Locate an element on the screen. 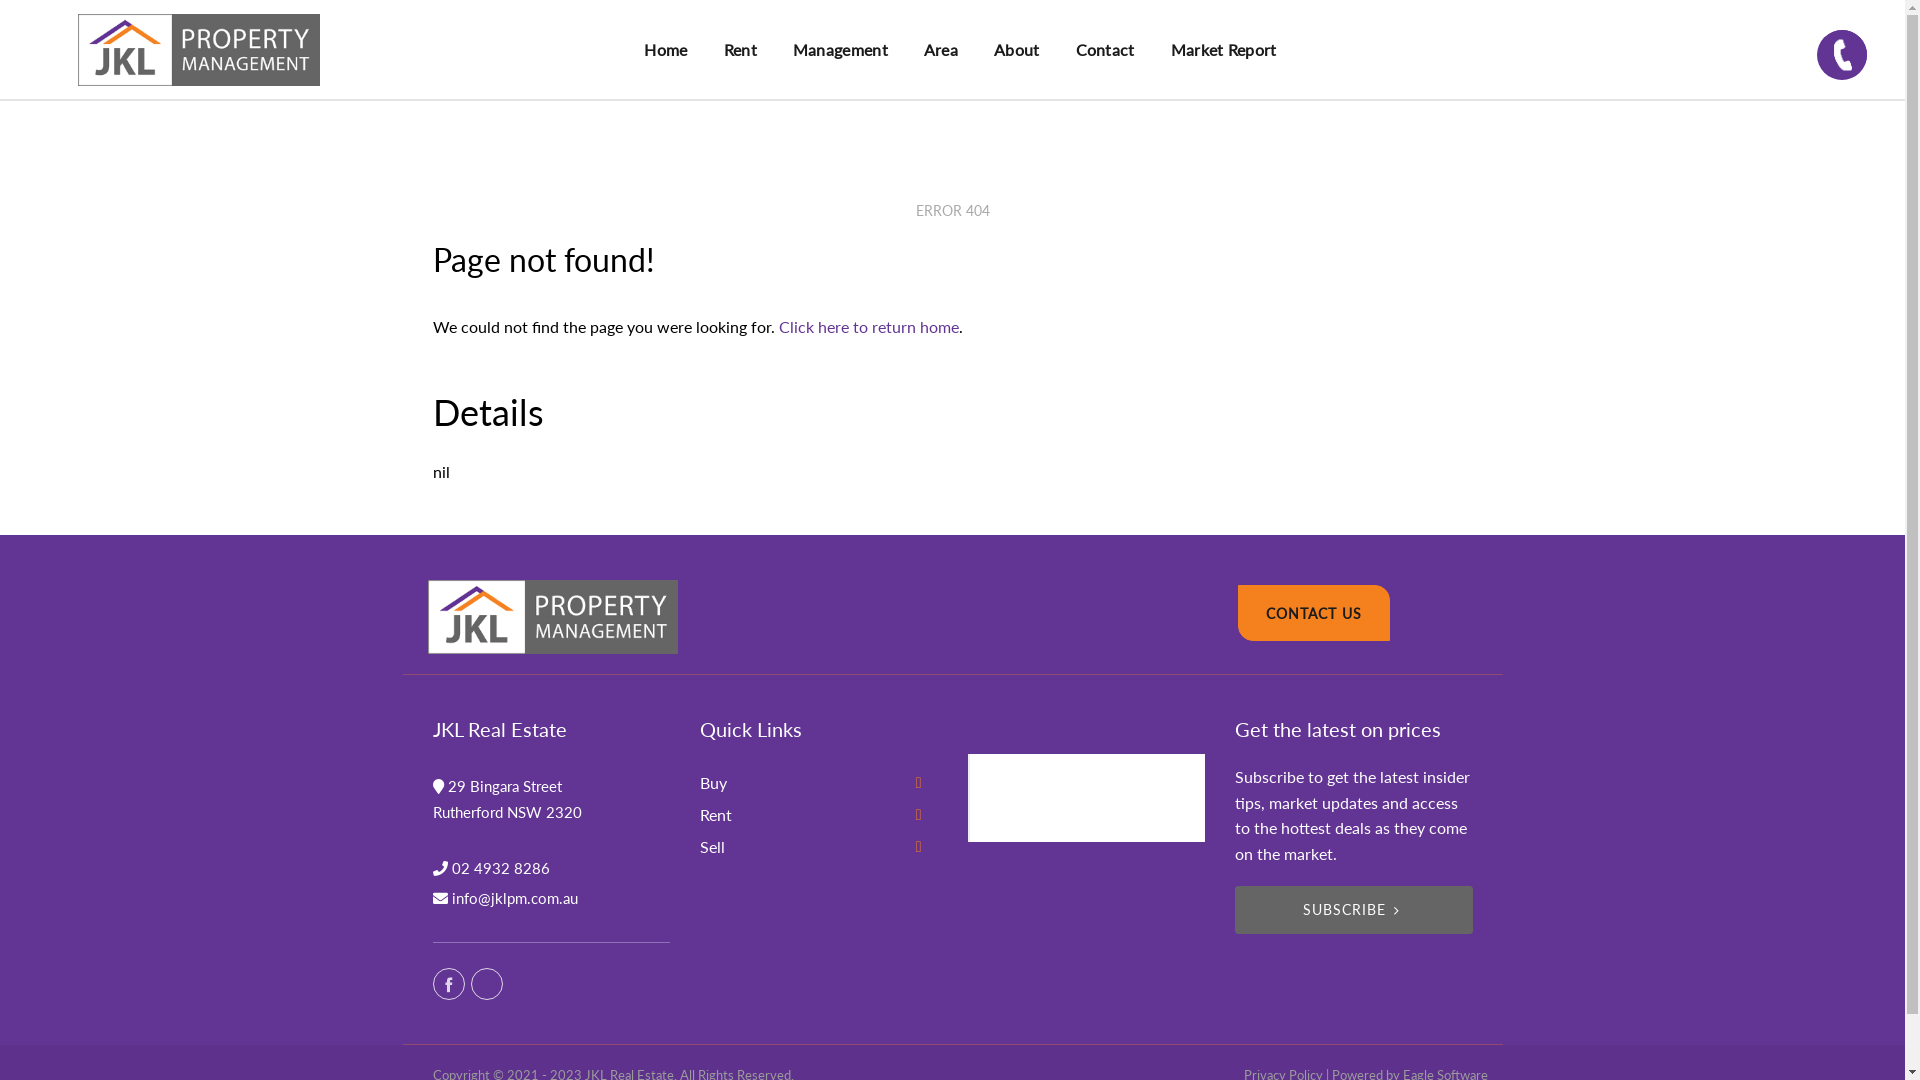 The height and width of the screenshot is (1080, 1920). CONTACT US is located at coordinates (1314, 614).